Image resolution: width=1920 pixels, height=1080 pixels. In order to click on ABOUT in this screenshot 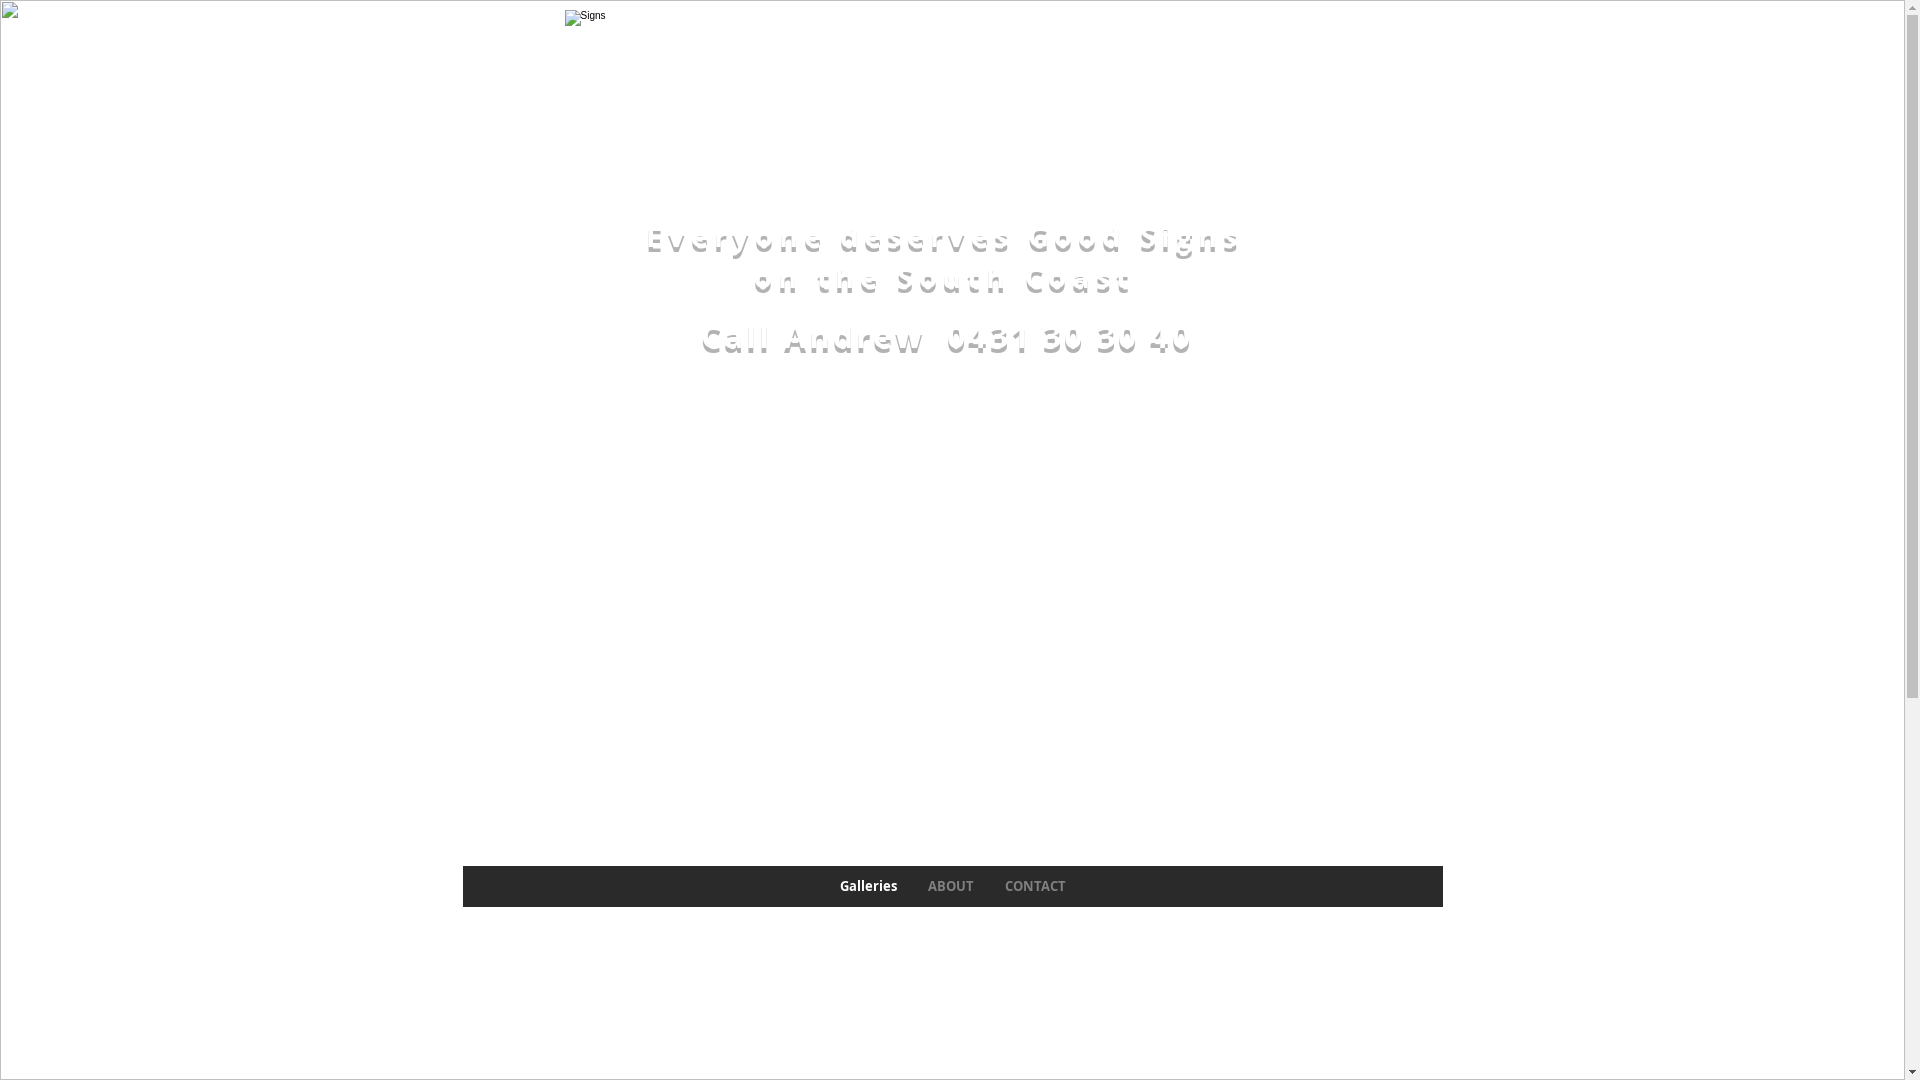, I will do `click(950, 886)`.